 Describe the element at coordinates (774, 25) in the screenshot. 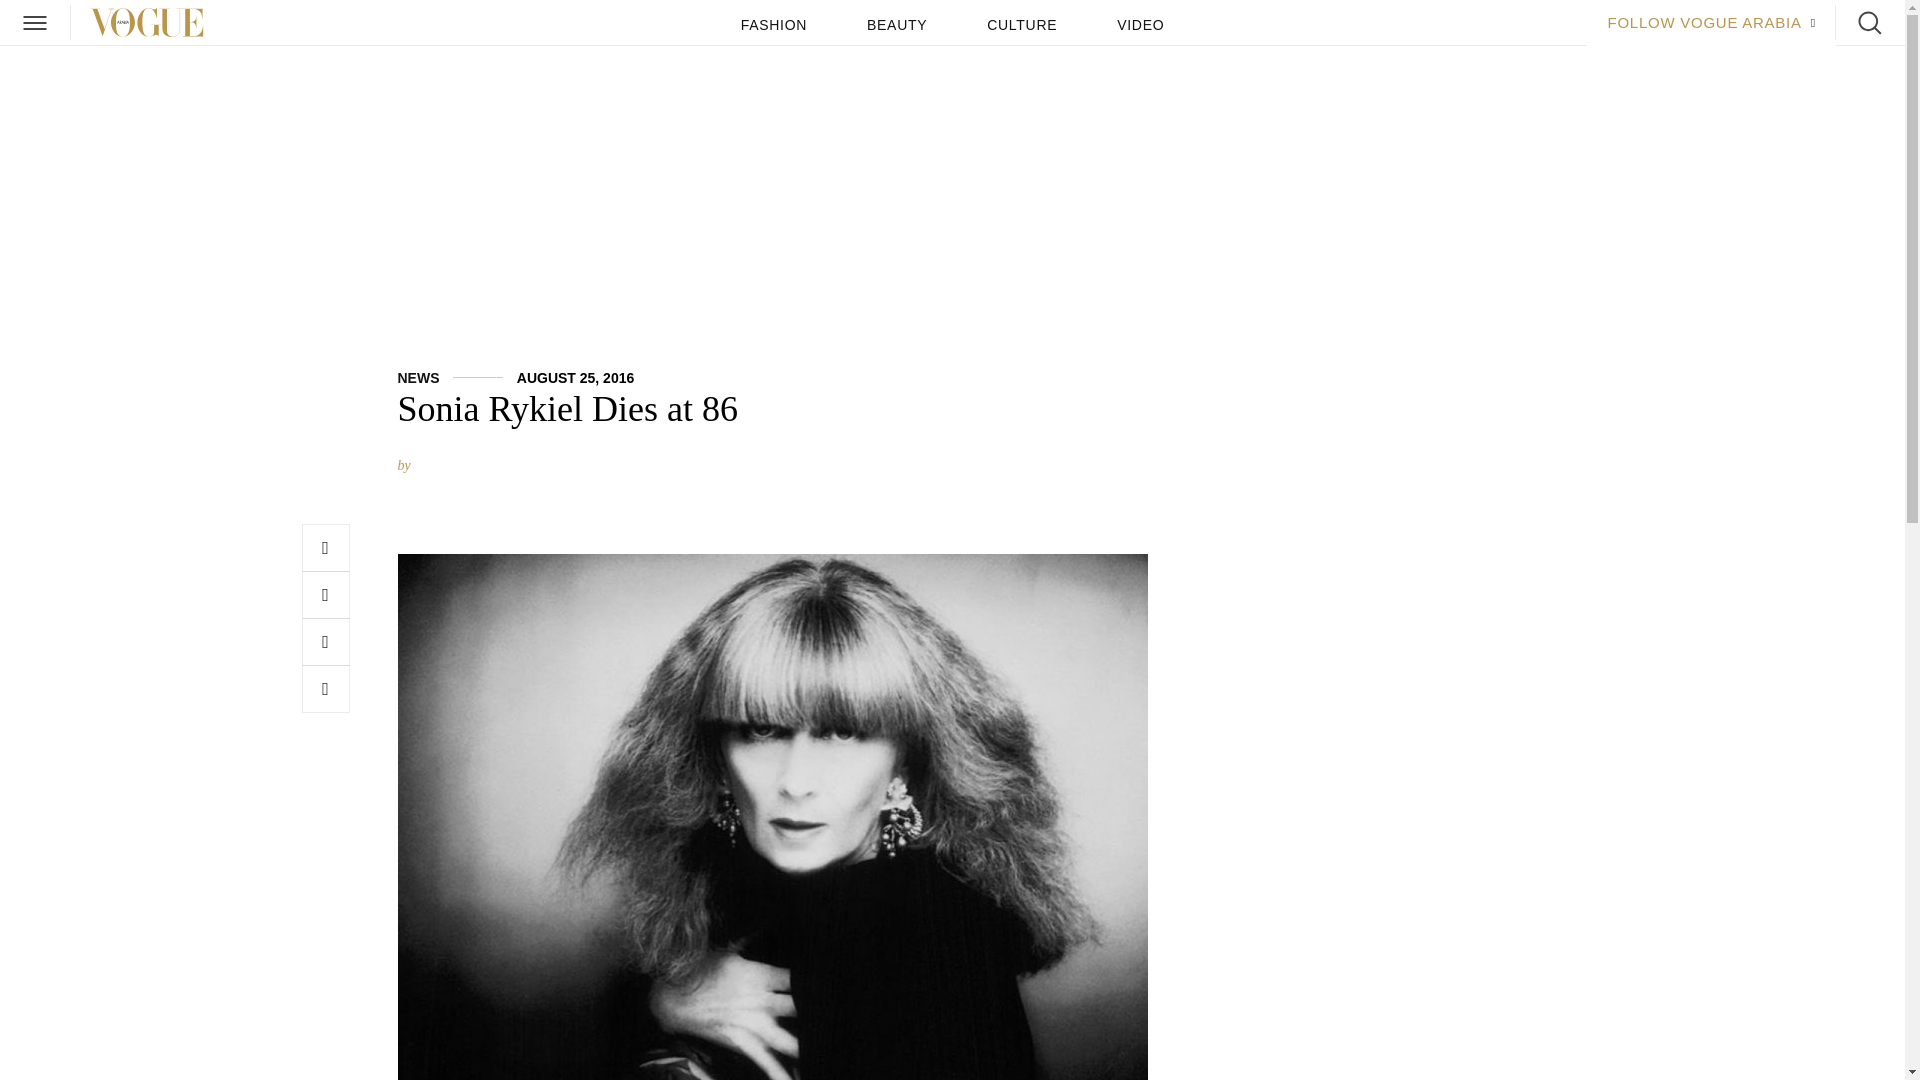

I see `FASHION` at that location.